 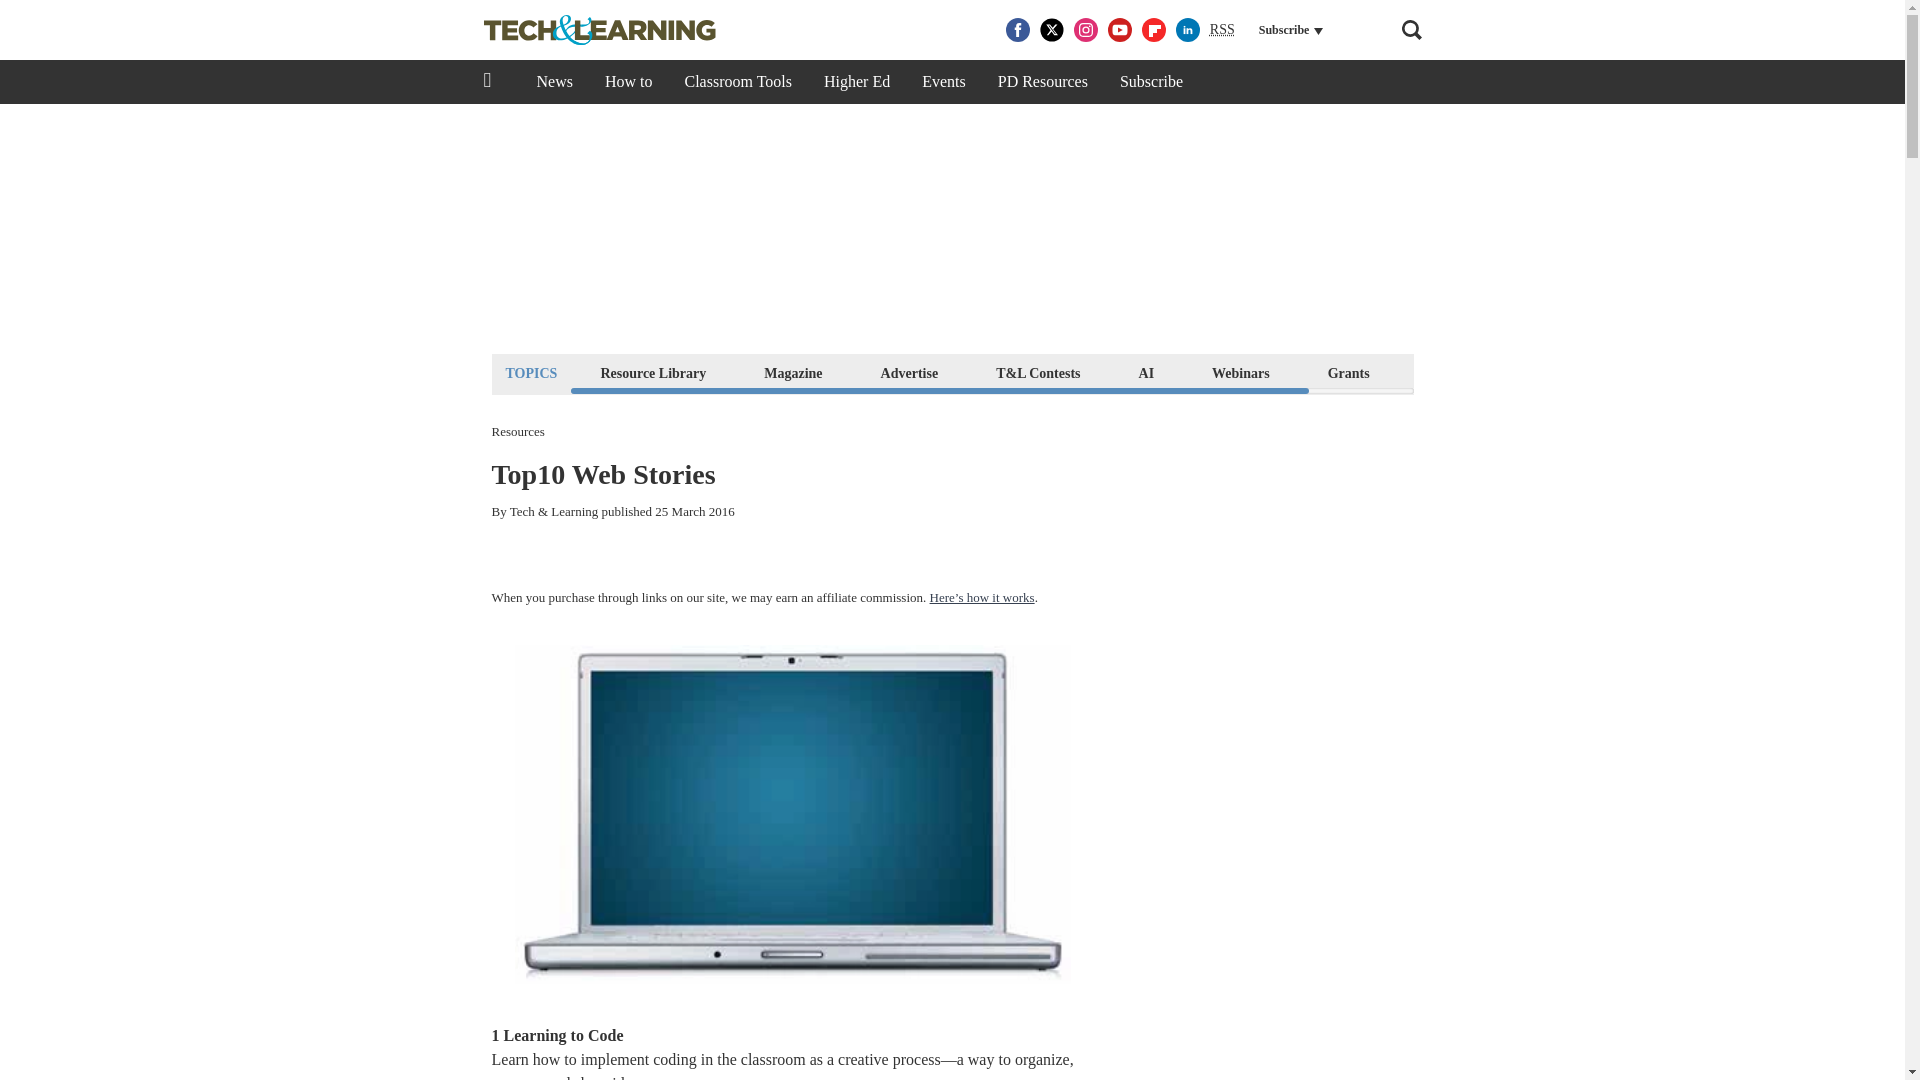 I want to click on How to, so click(x=628, y=82).